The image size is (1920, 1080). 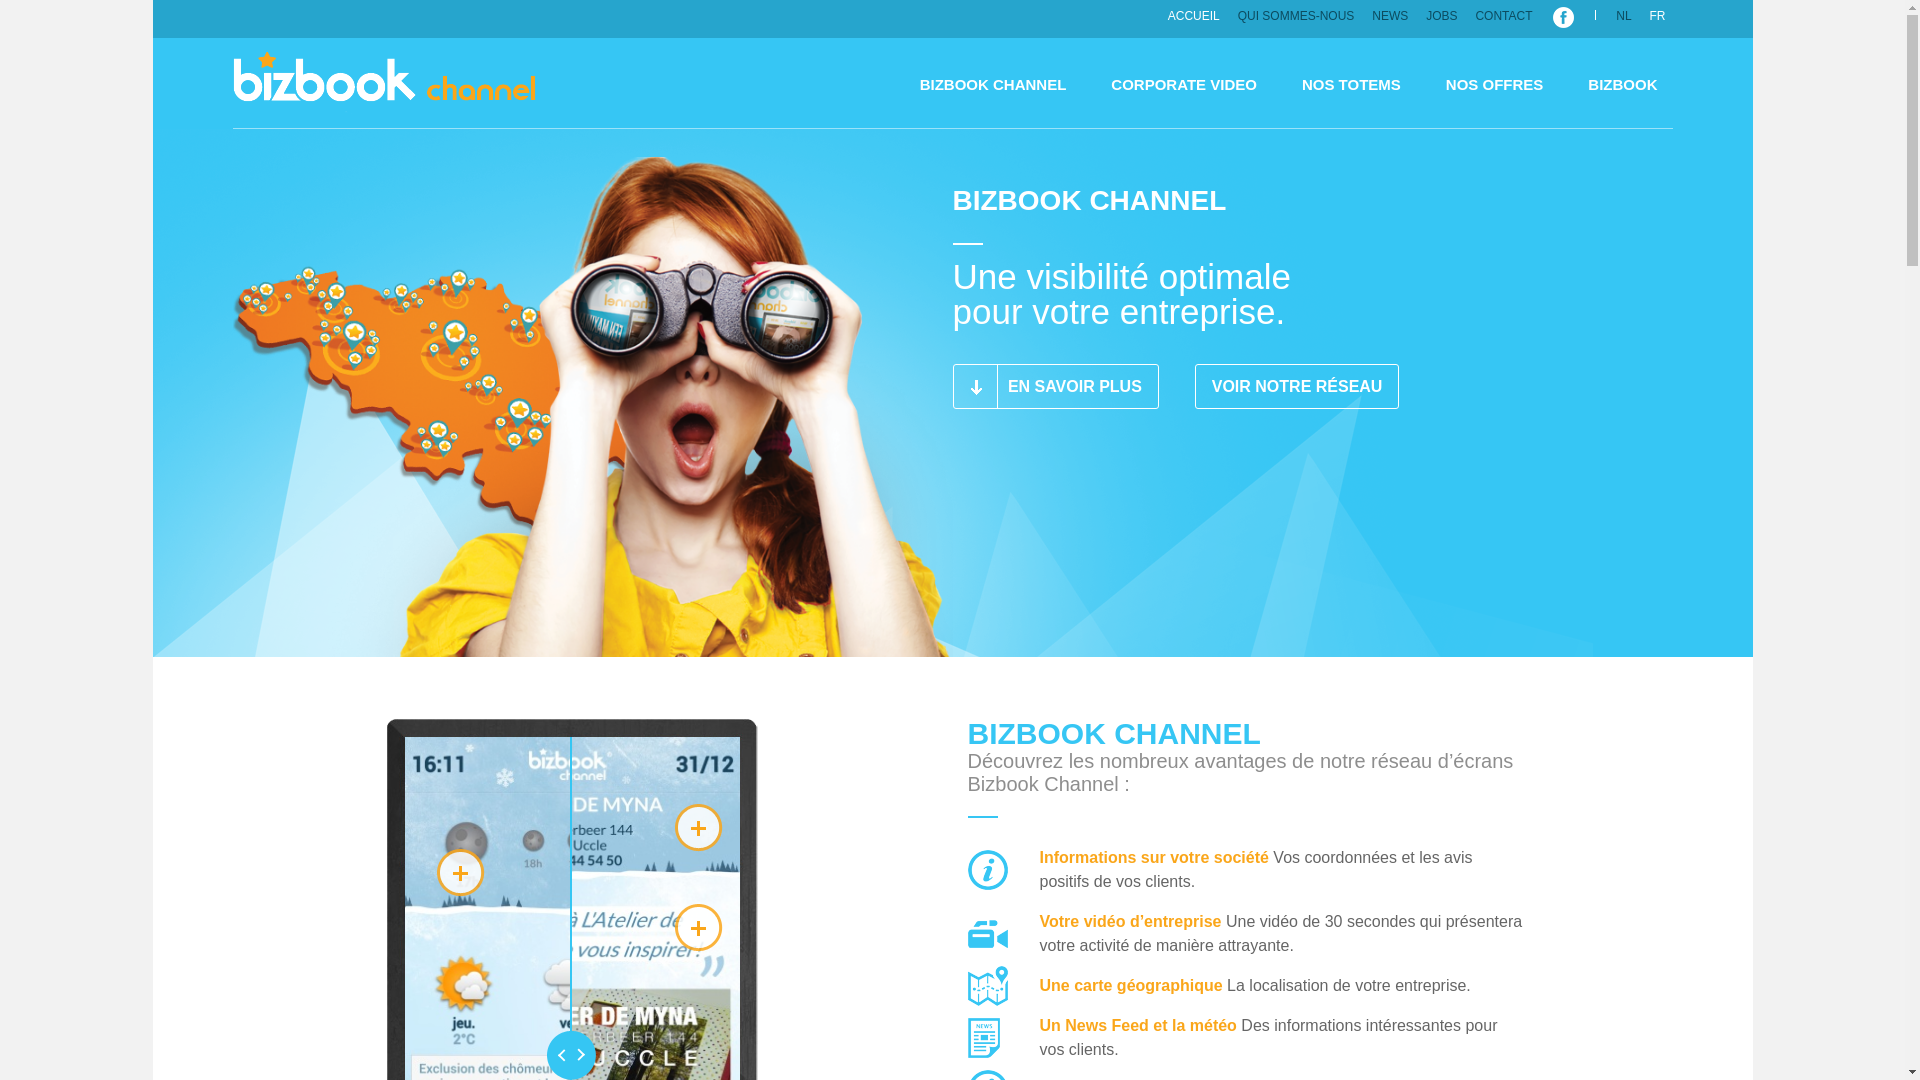 I want to click on EN SAVOIR PLUS, so click(x=1055, y=386).